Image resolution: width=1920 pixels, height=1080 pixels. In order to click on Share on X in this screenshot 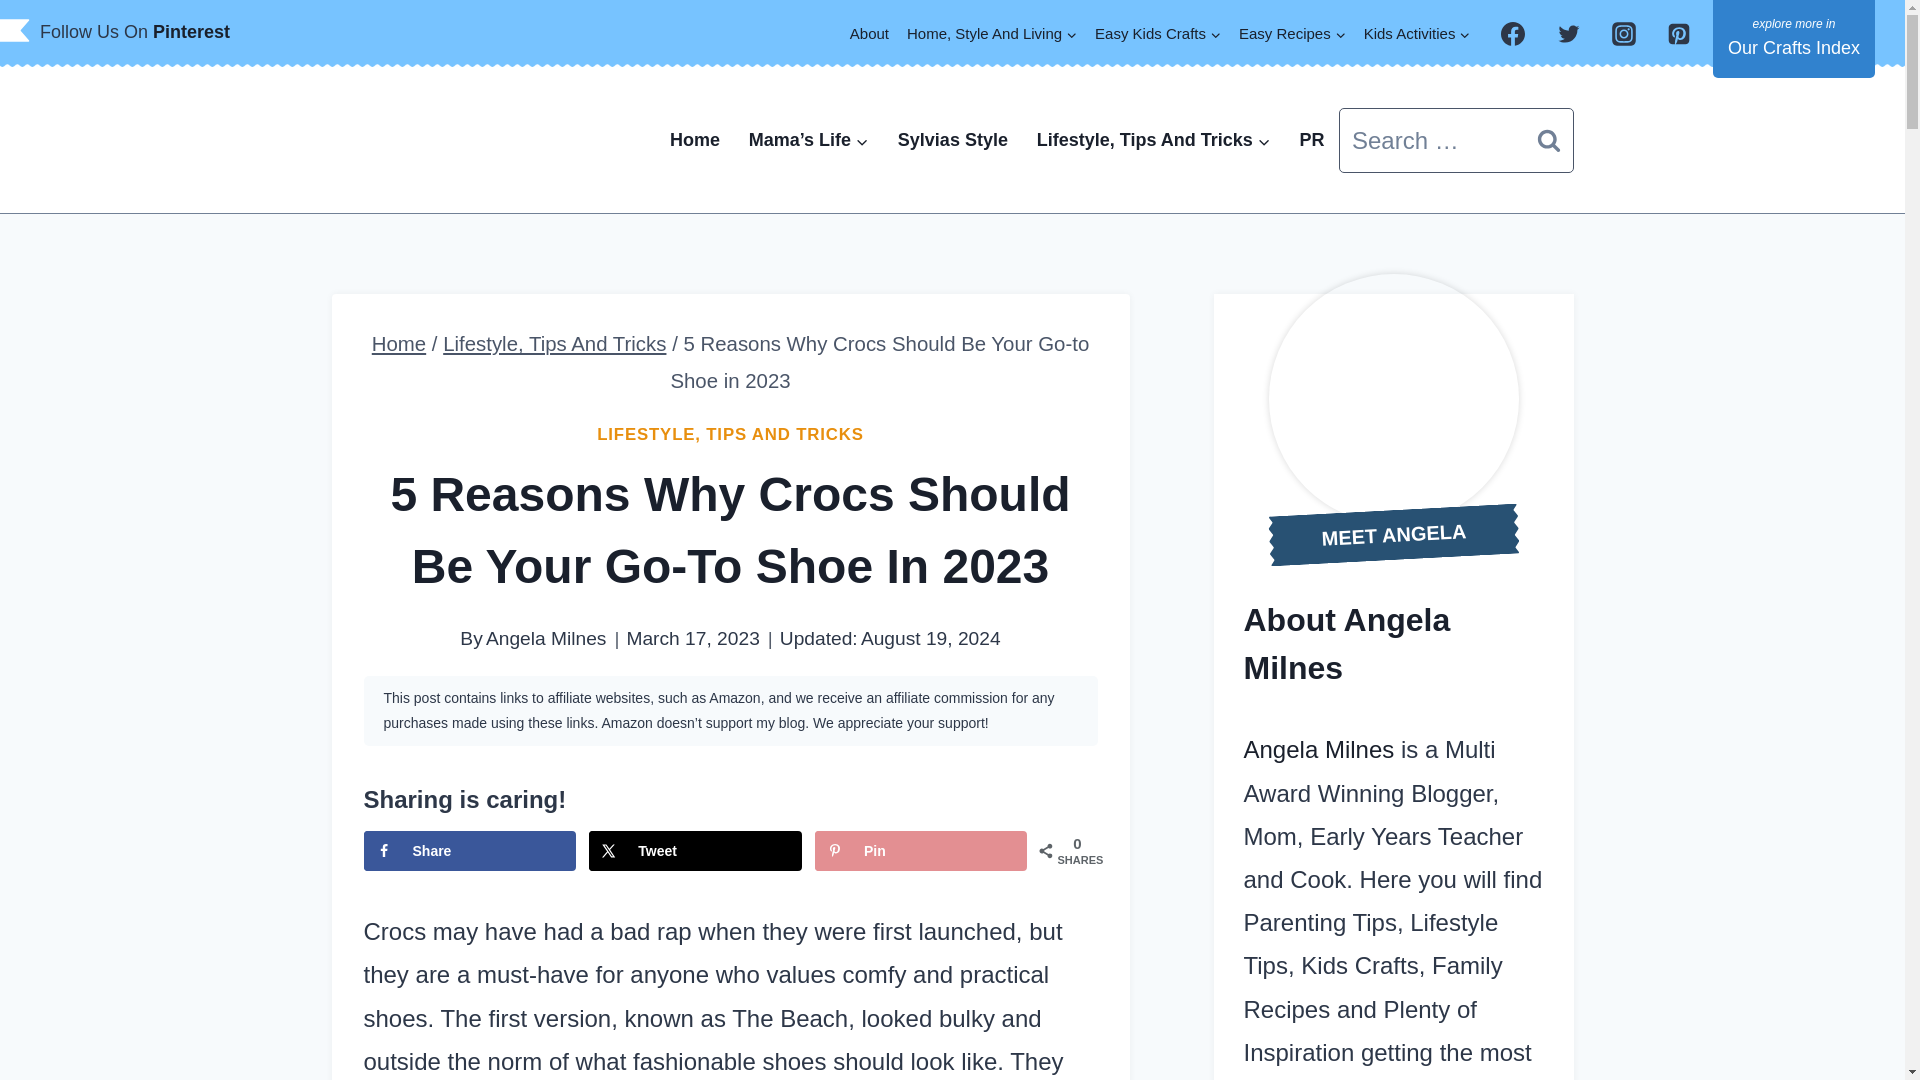, I will do `click(694, 850)`.